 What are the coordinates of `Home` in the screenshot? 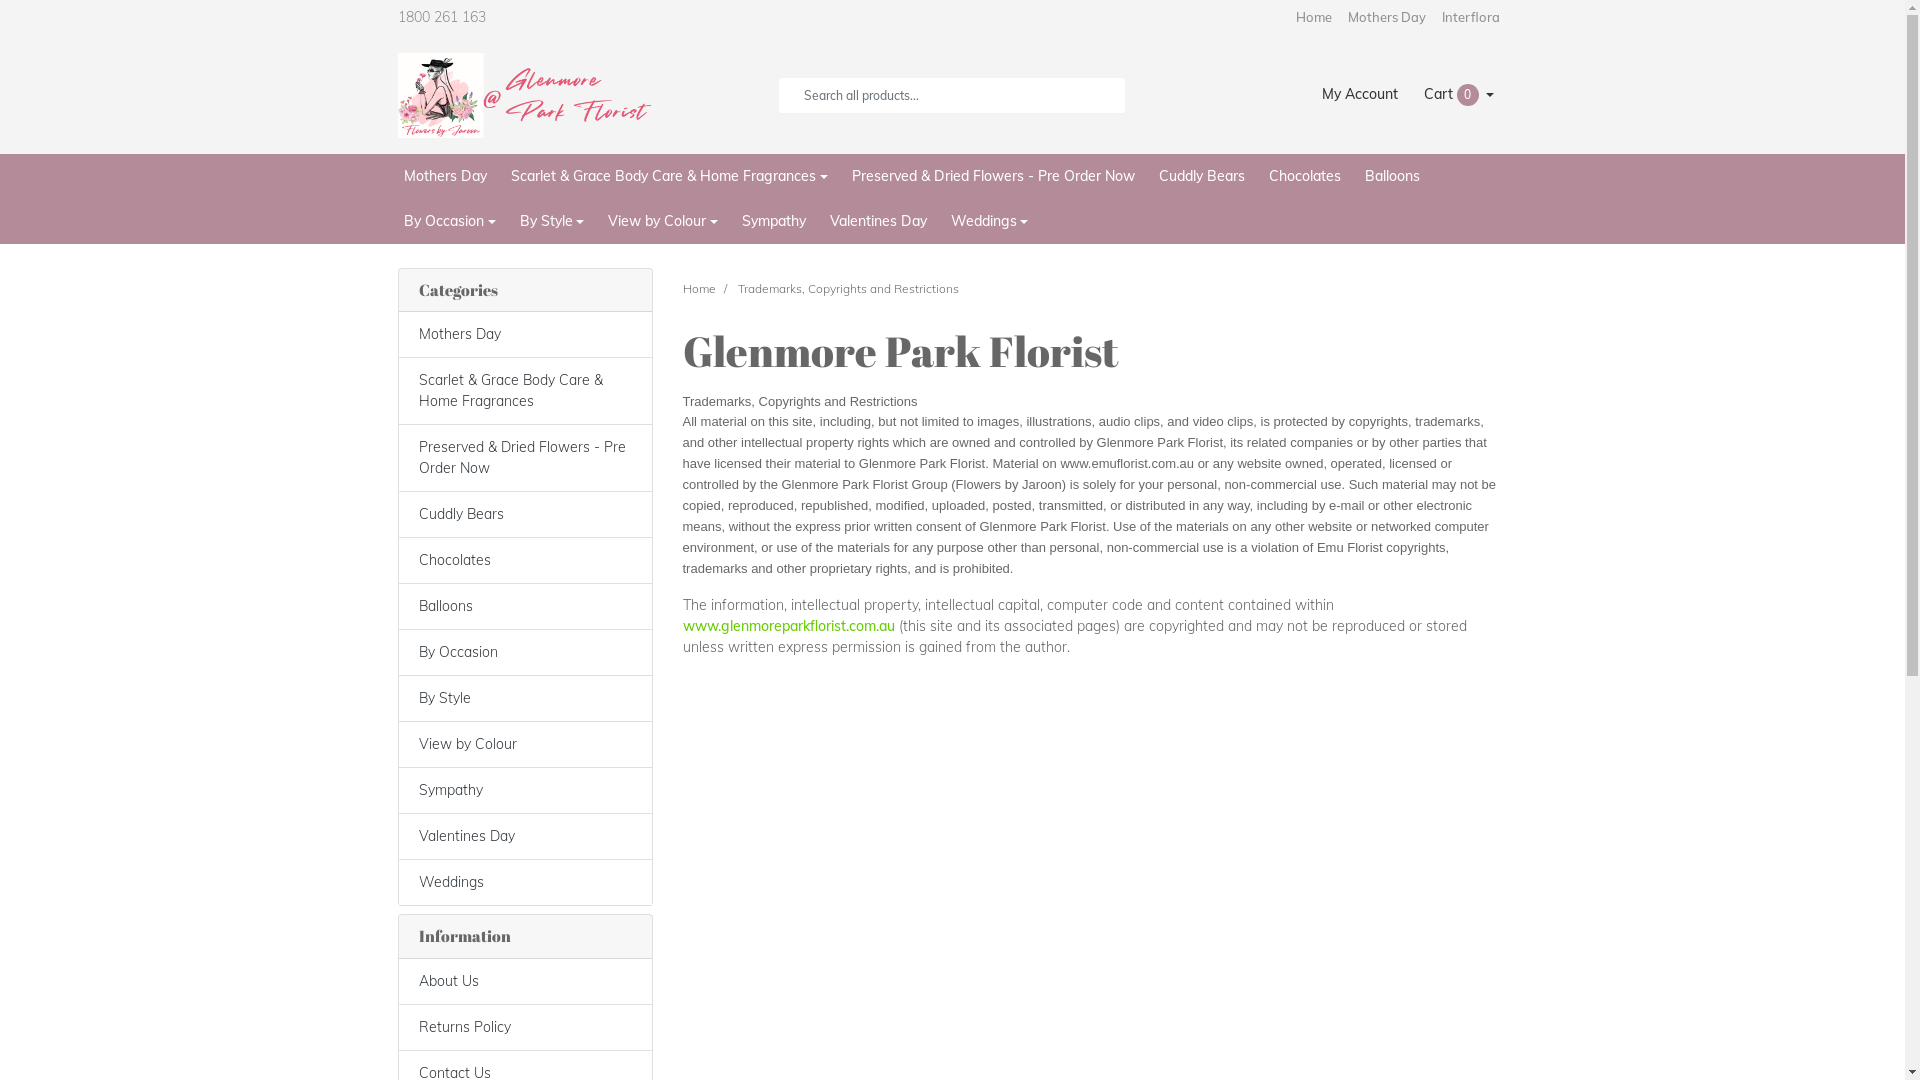 It's located at (1314, 18).